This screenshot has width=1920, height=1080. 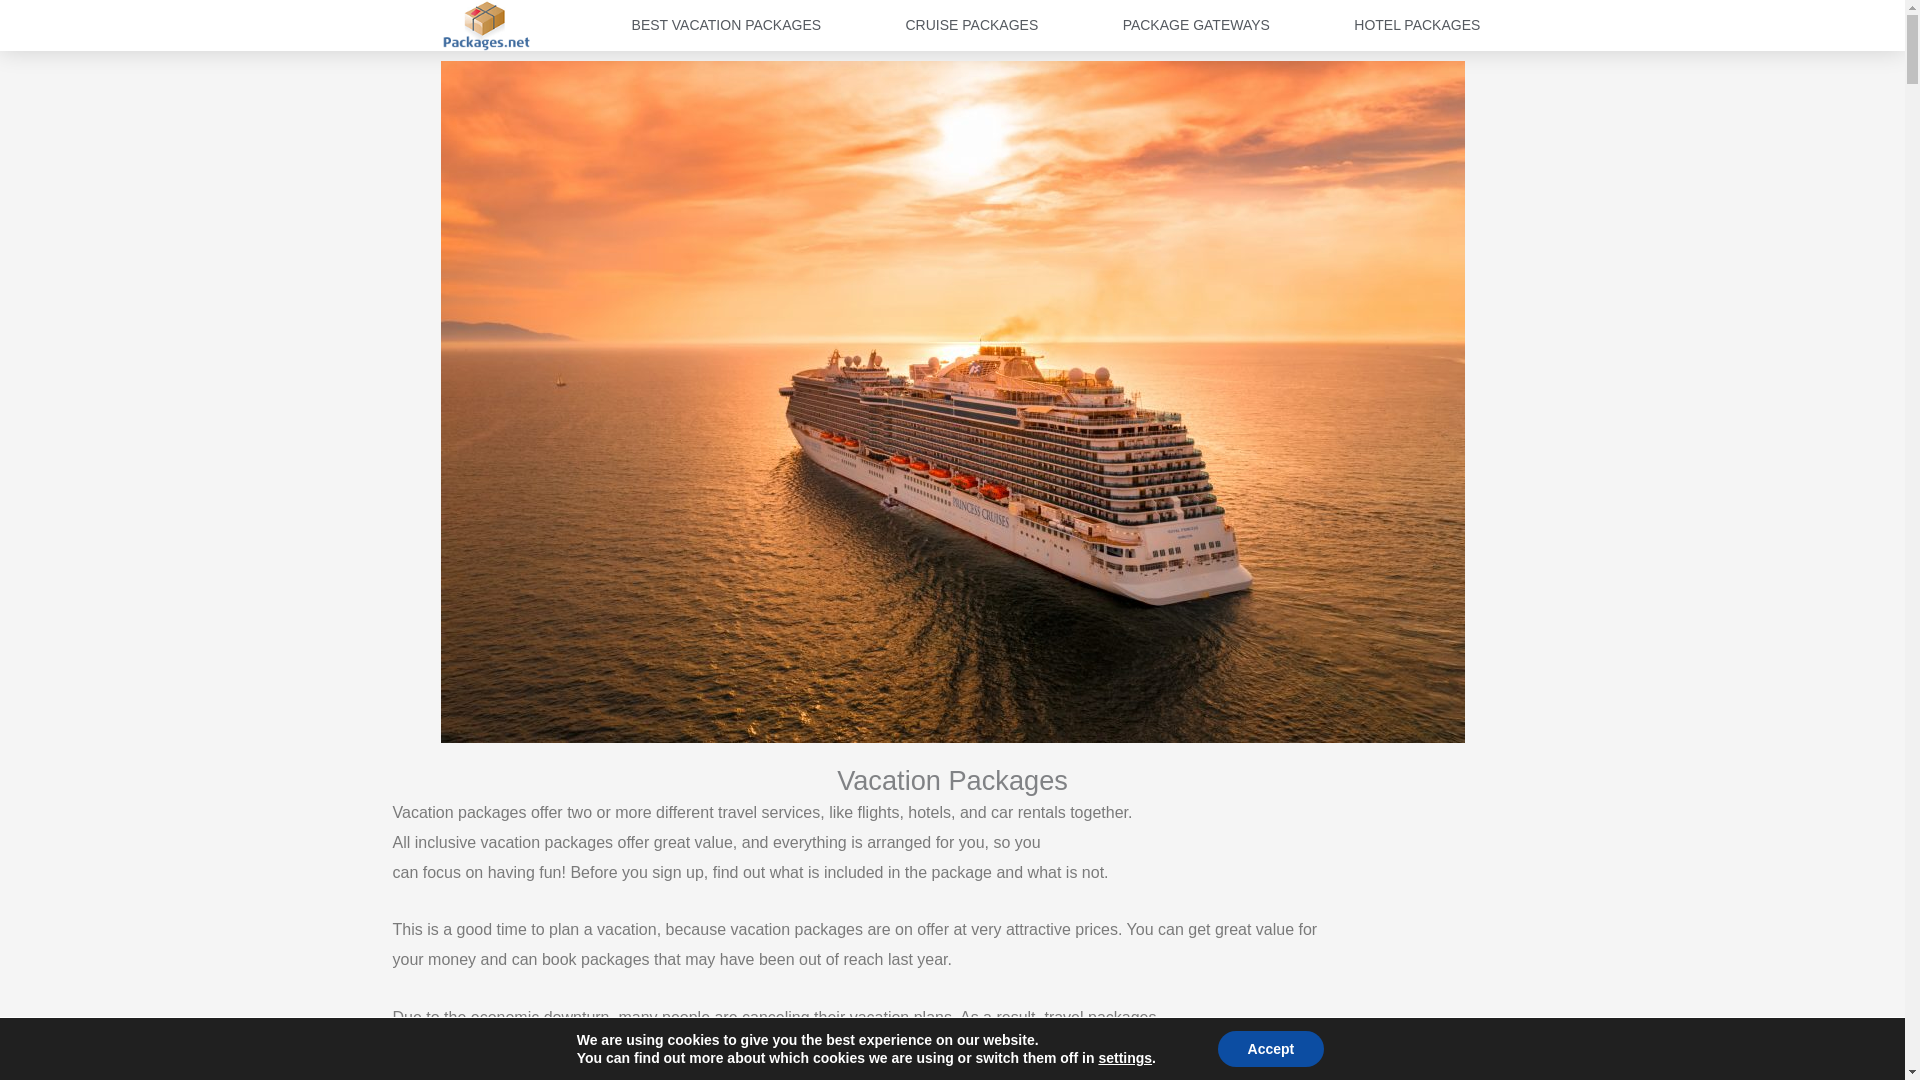 I want to click on HOTEL PACKAGES, so click(x=1416, y=24).